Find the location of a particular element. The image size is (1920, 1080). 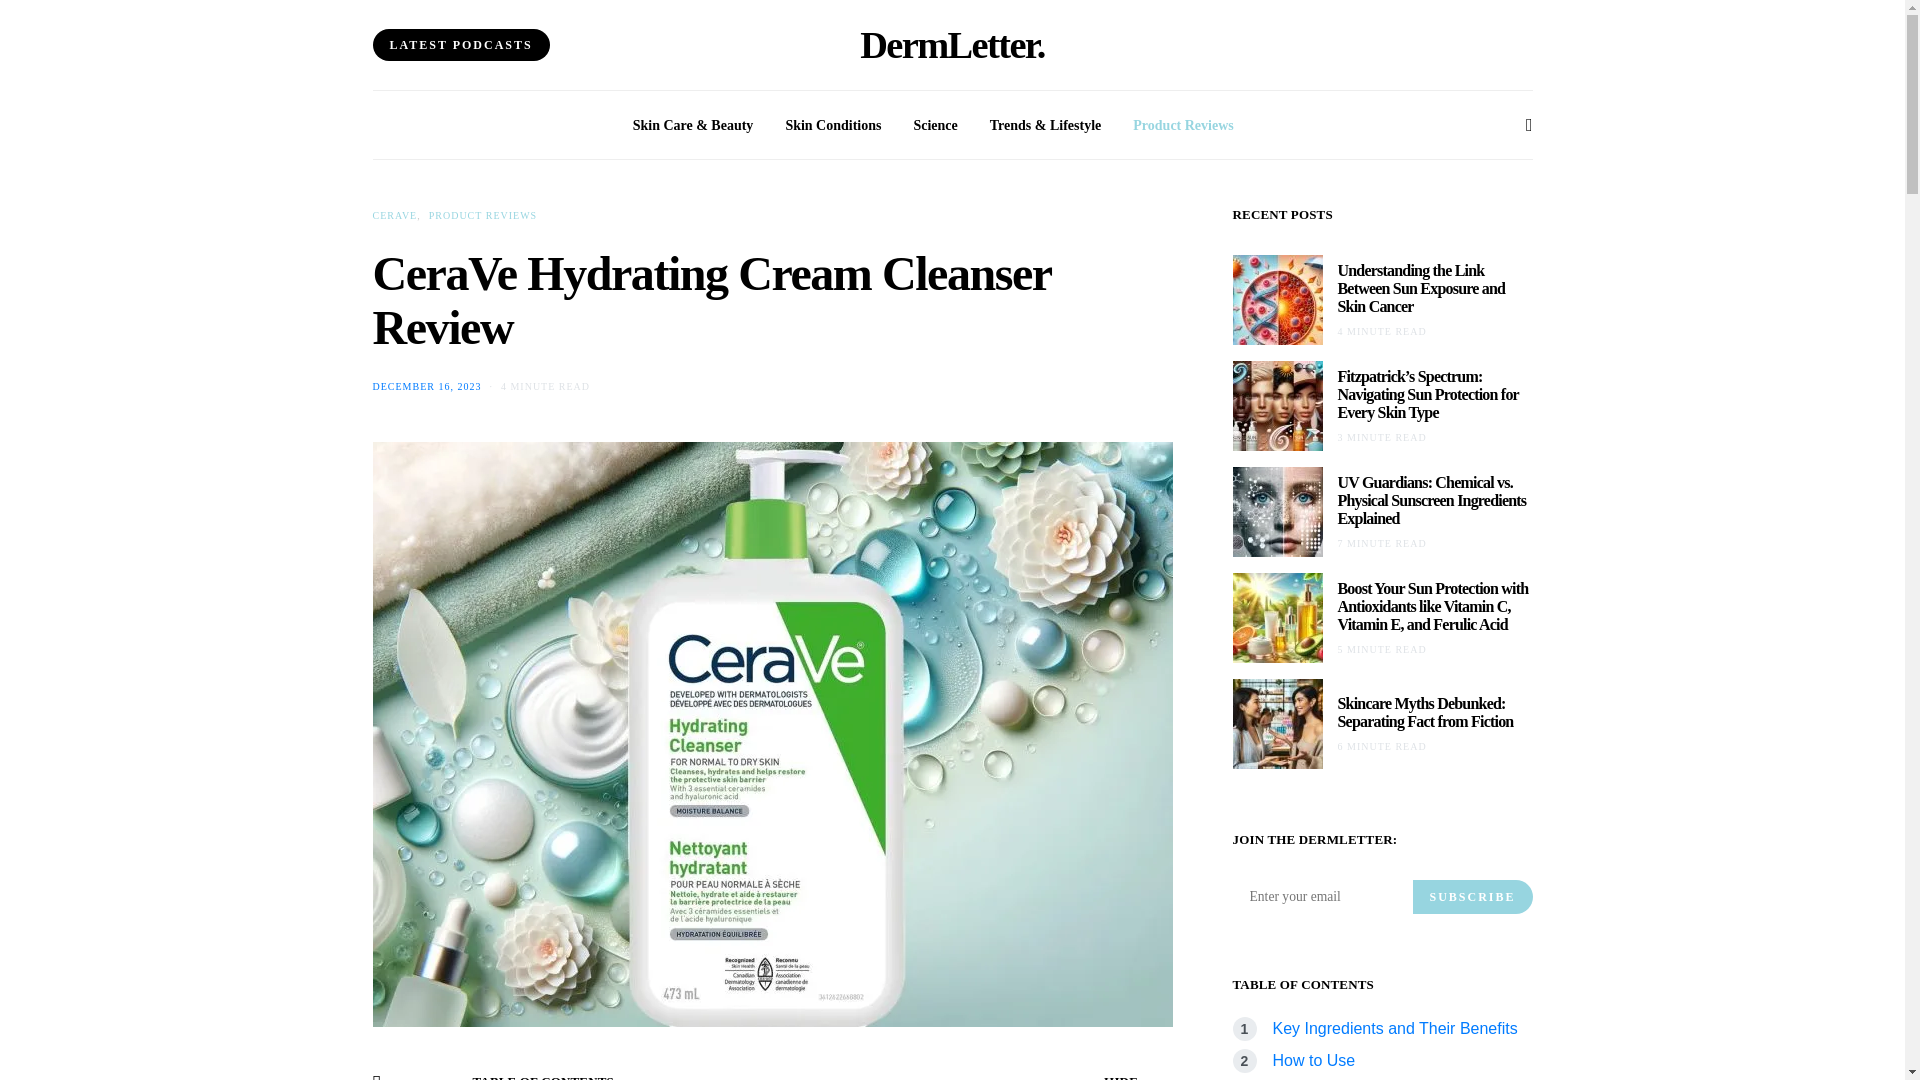

DECEMBER 16, 2023 is located at coordinates (426, 386).